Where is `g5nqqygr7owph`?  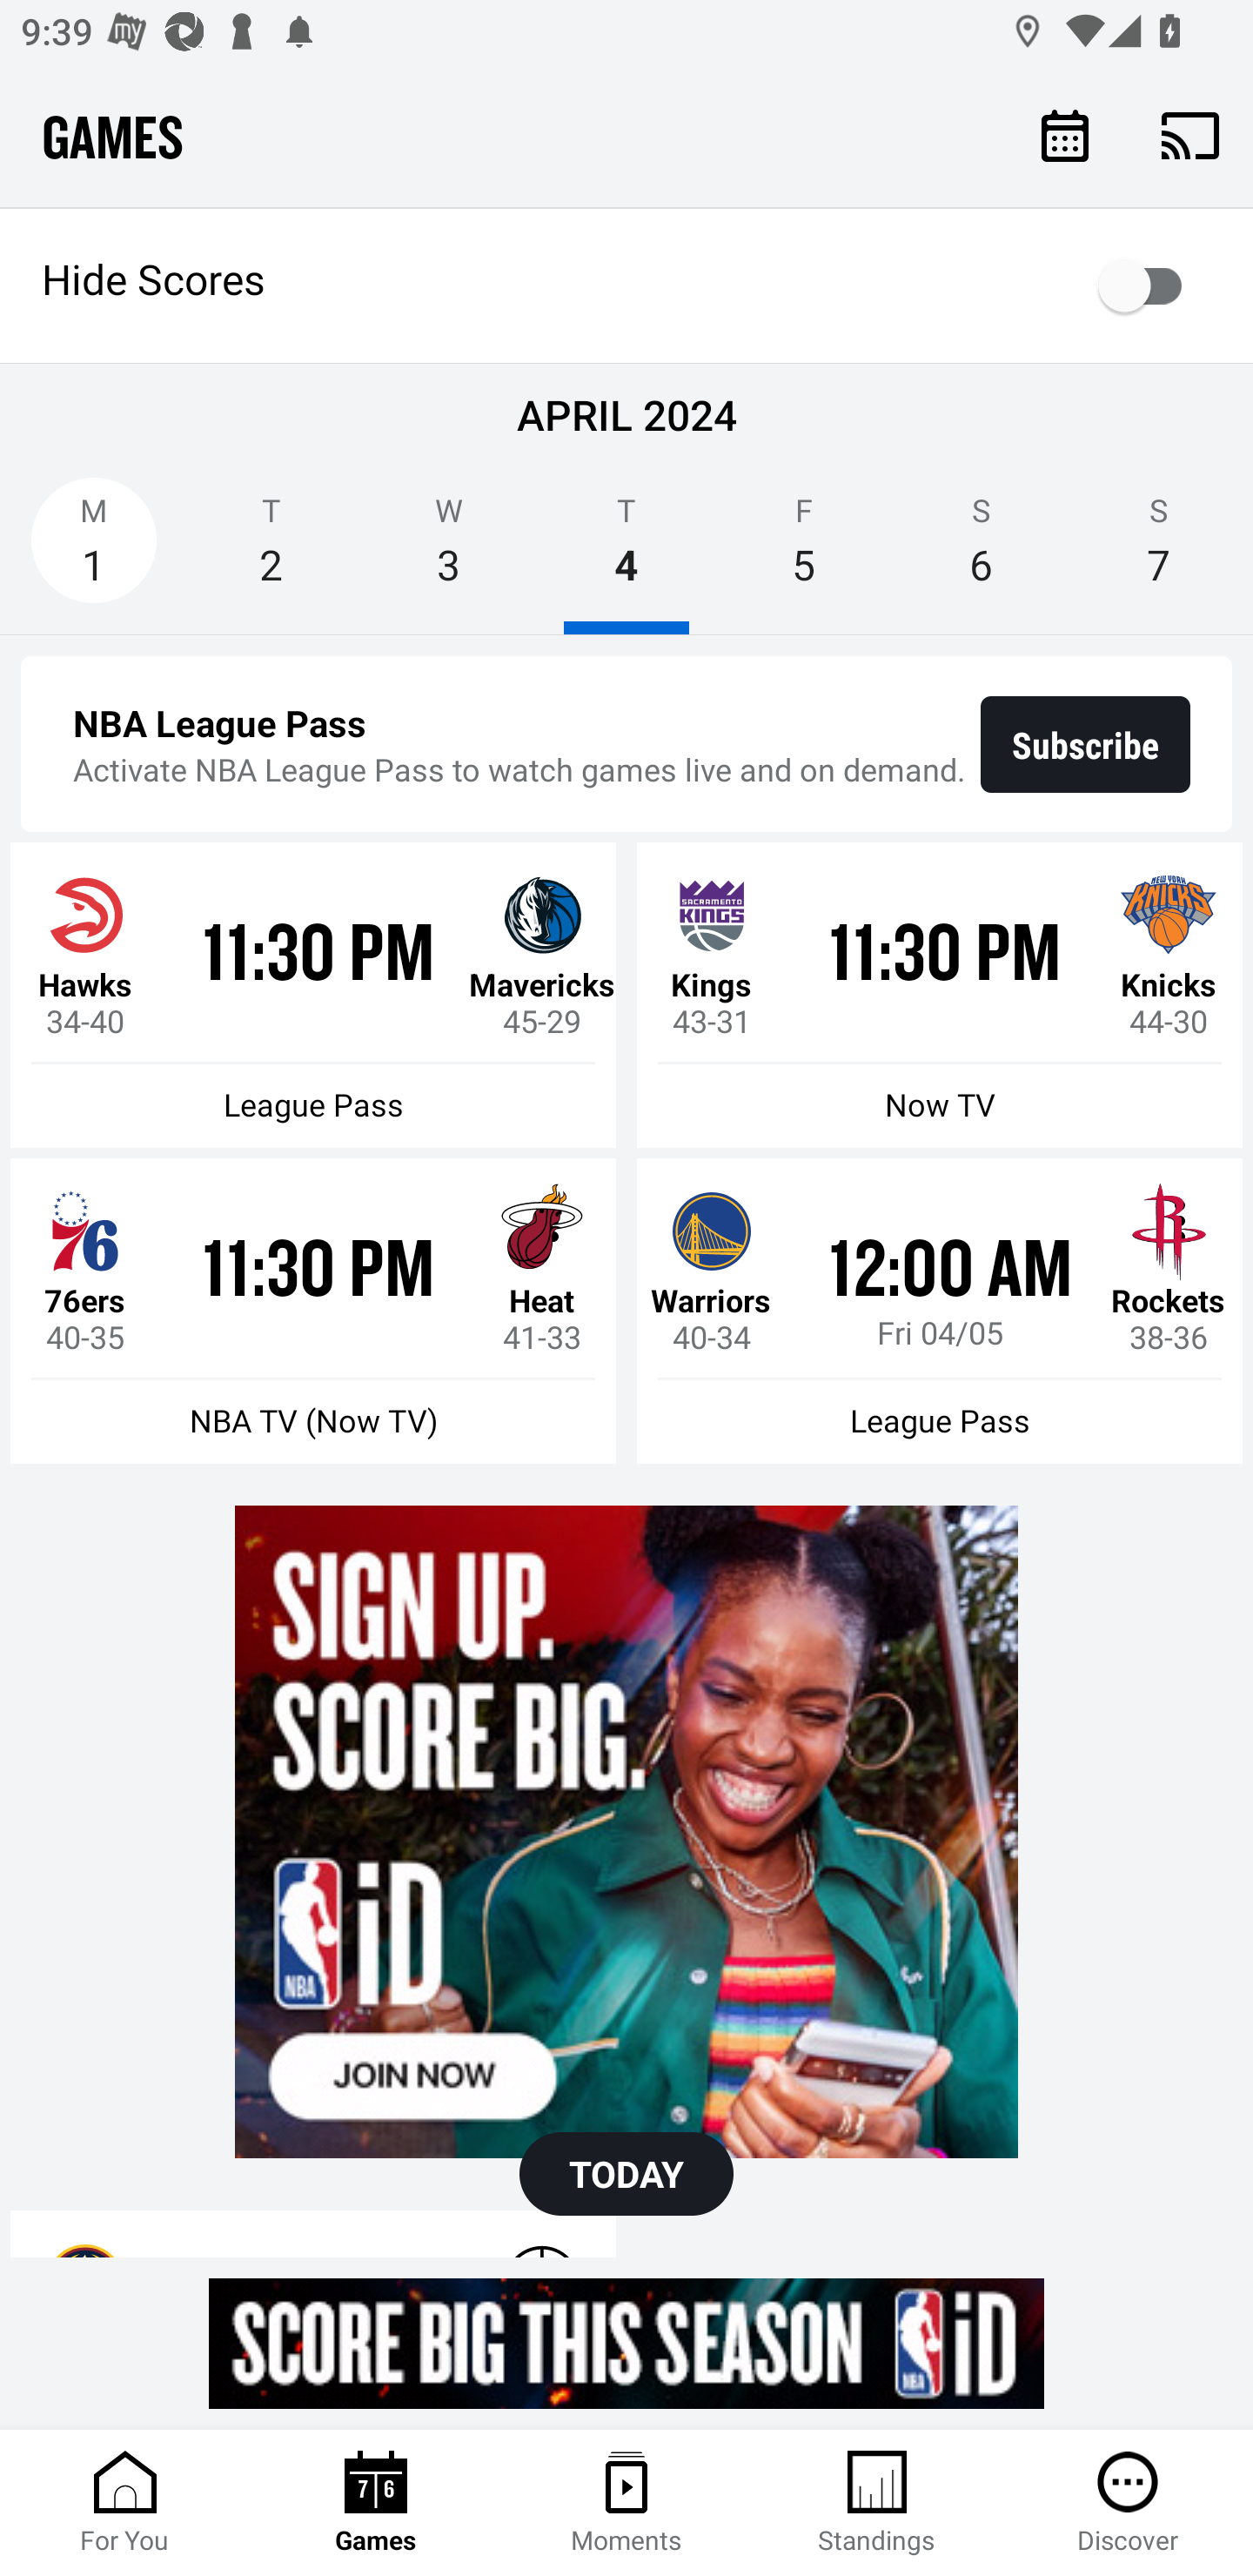 g5nqqygr7owph is located at coordinates (626, 2343).